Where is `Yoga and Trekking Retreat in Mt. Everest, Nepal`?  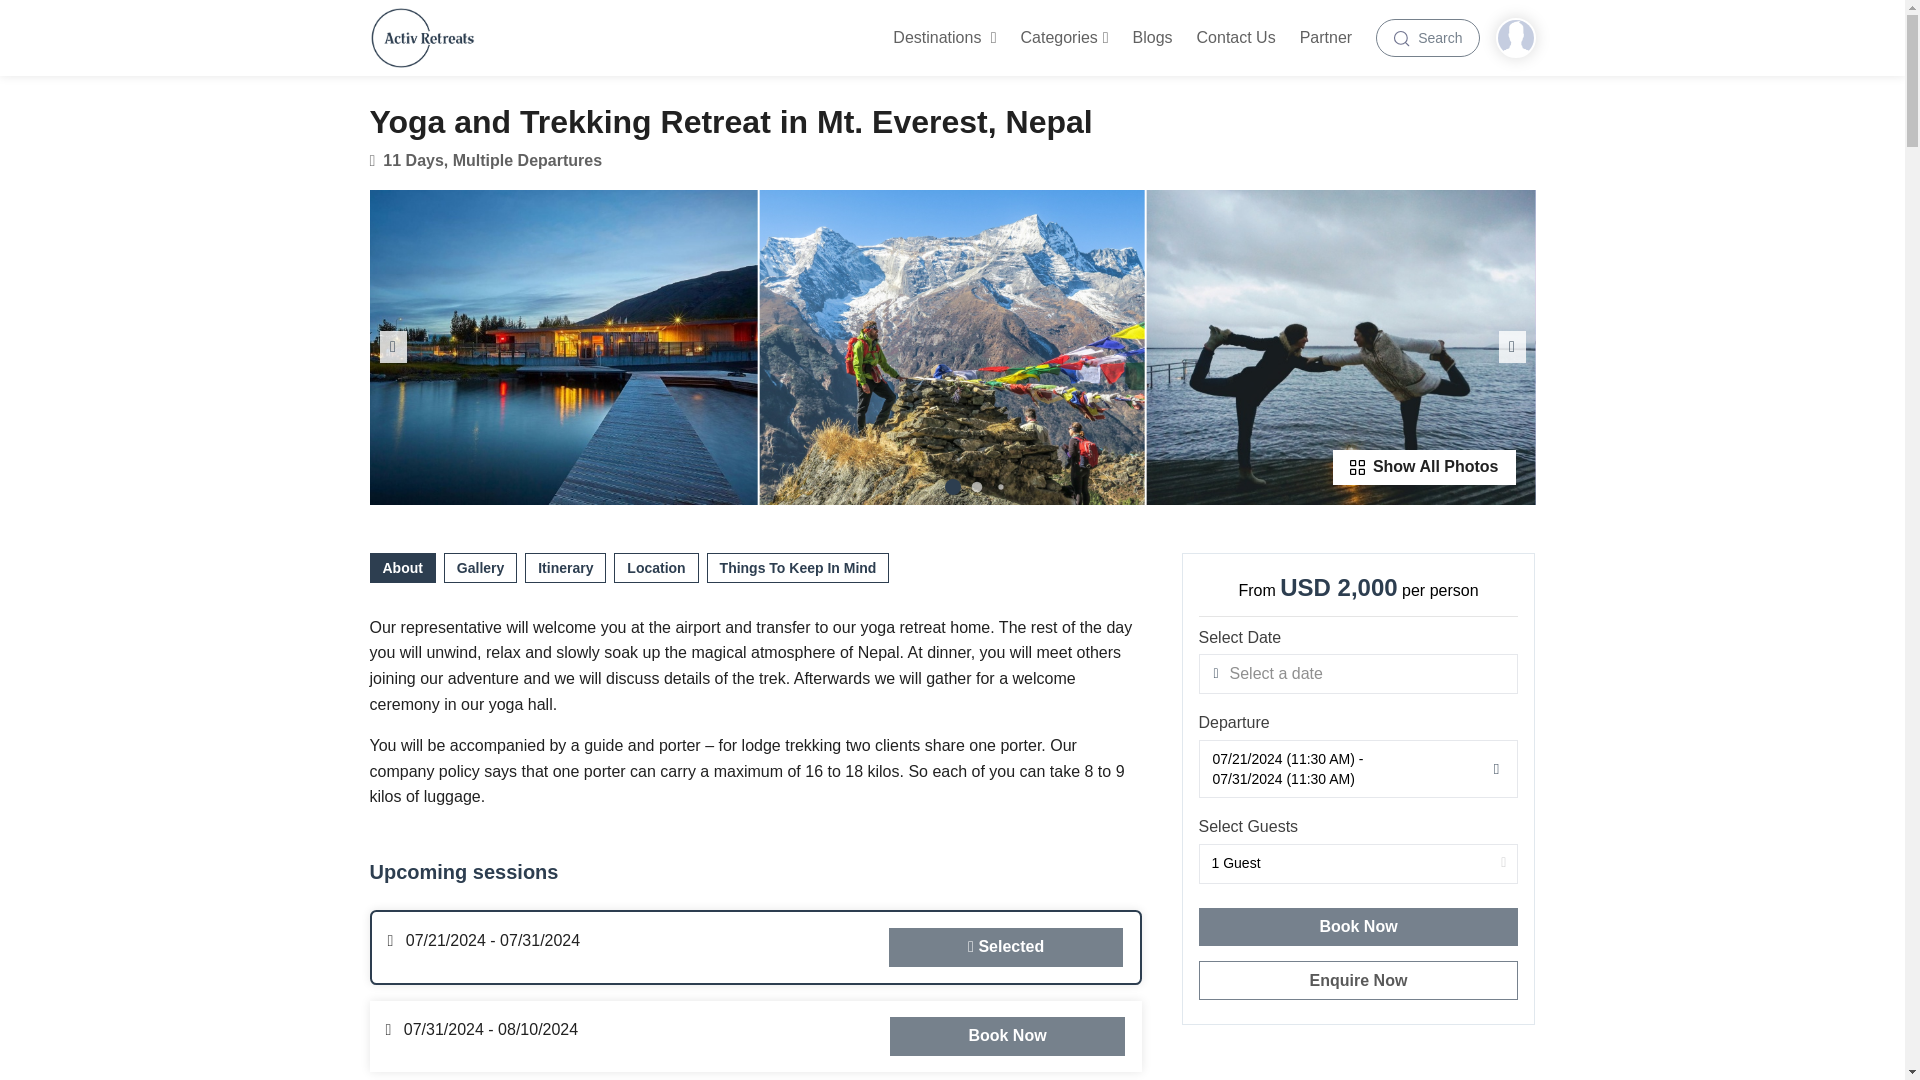
Yoga and Trekking Retreat in Mt. Everest, Nepal is located at coordinates (952, 348).